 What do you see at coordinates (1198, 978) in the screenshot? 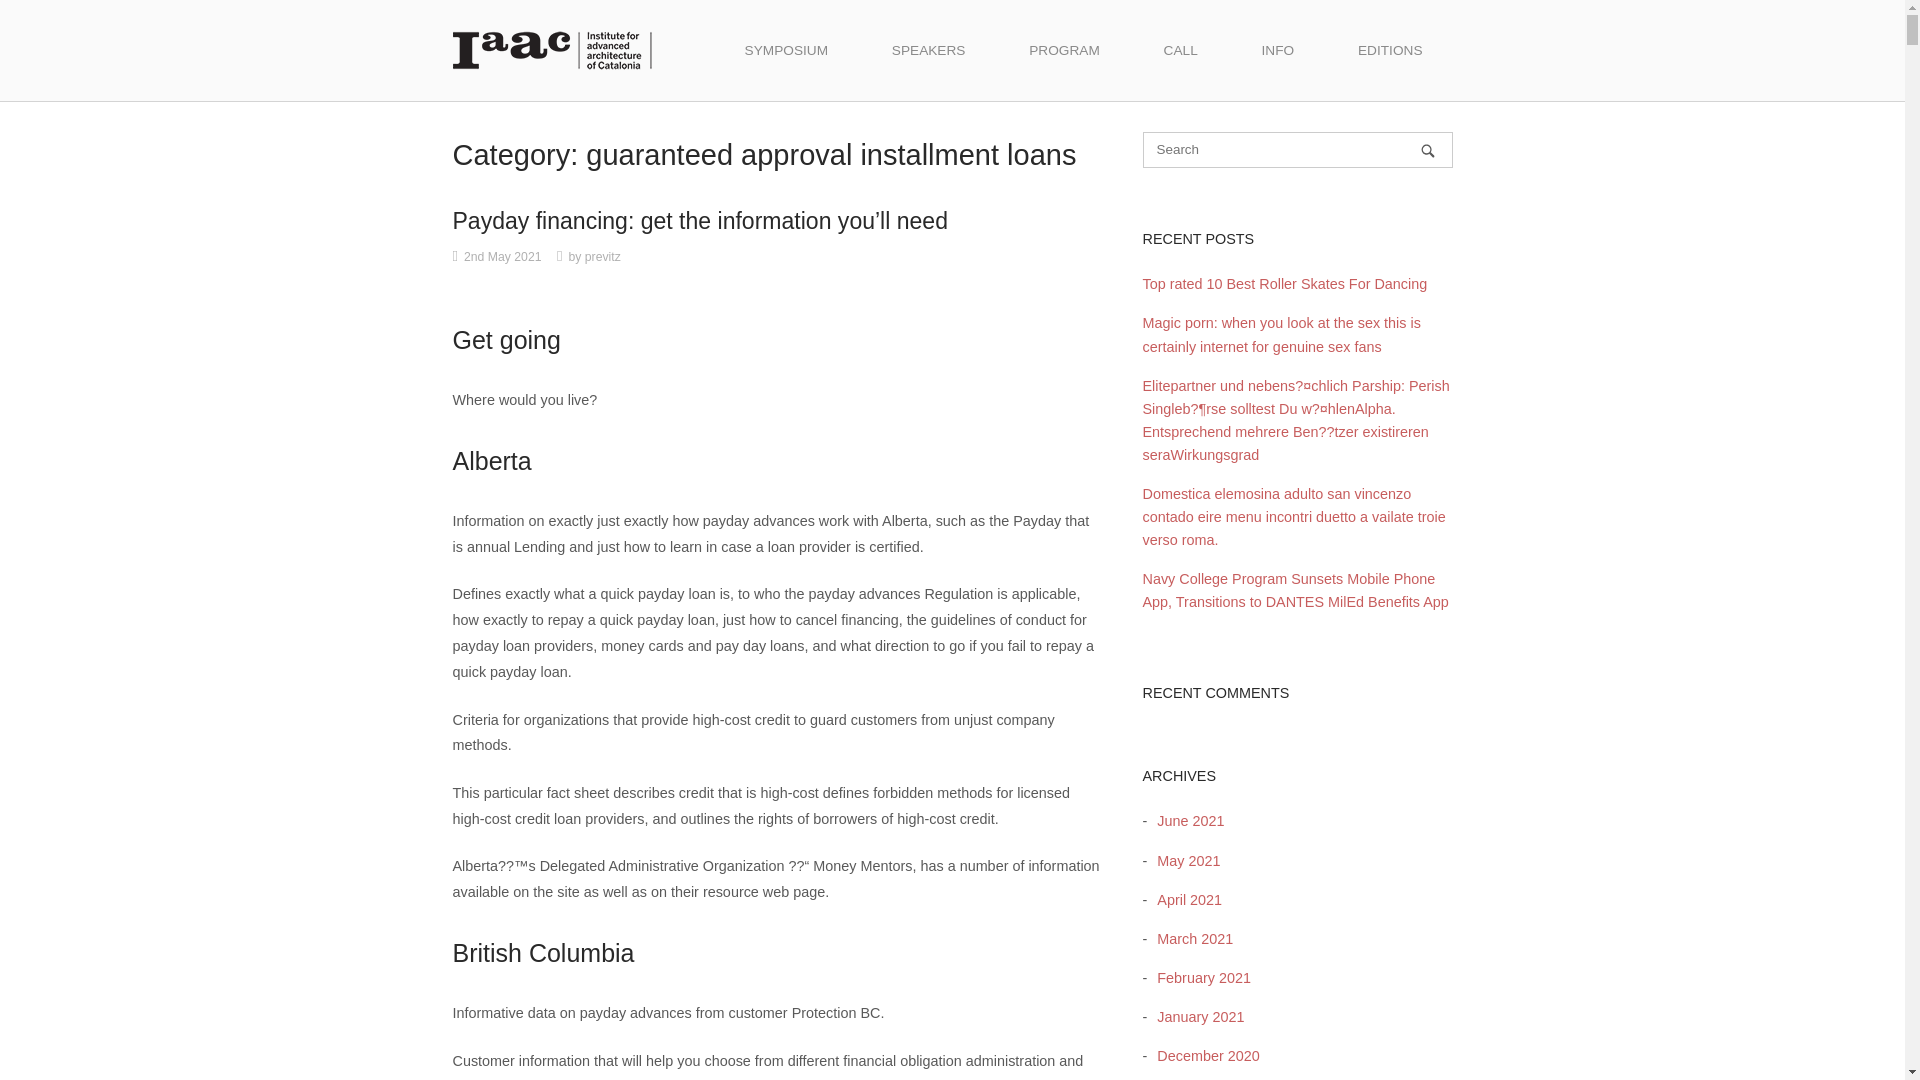
I see `February 2021` at bounding box center [1198, 978].